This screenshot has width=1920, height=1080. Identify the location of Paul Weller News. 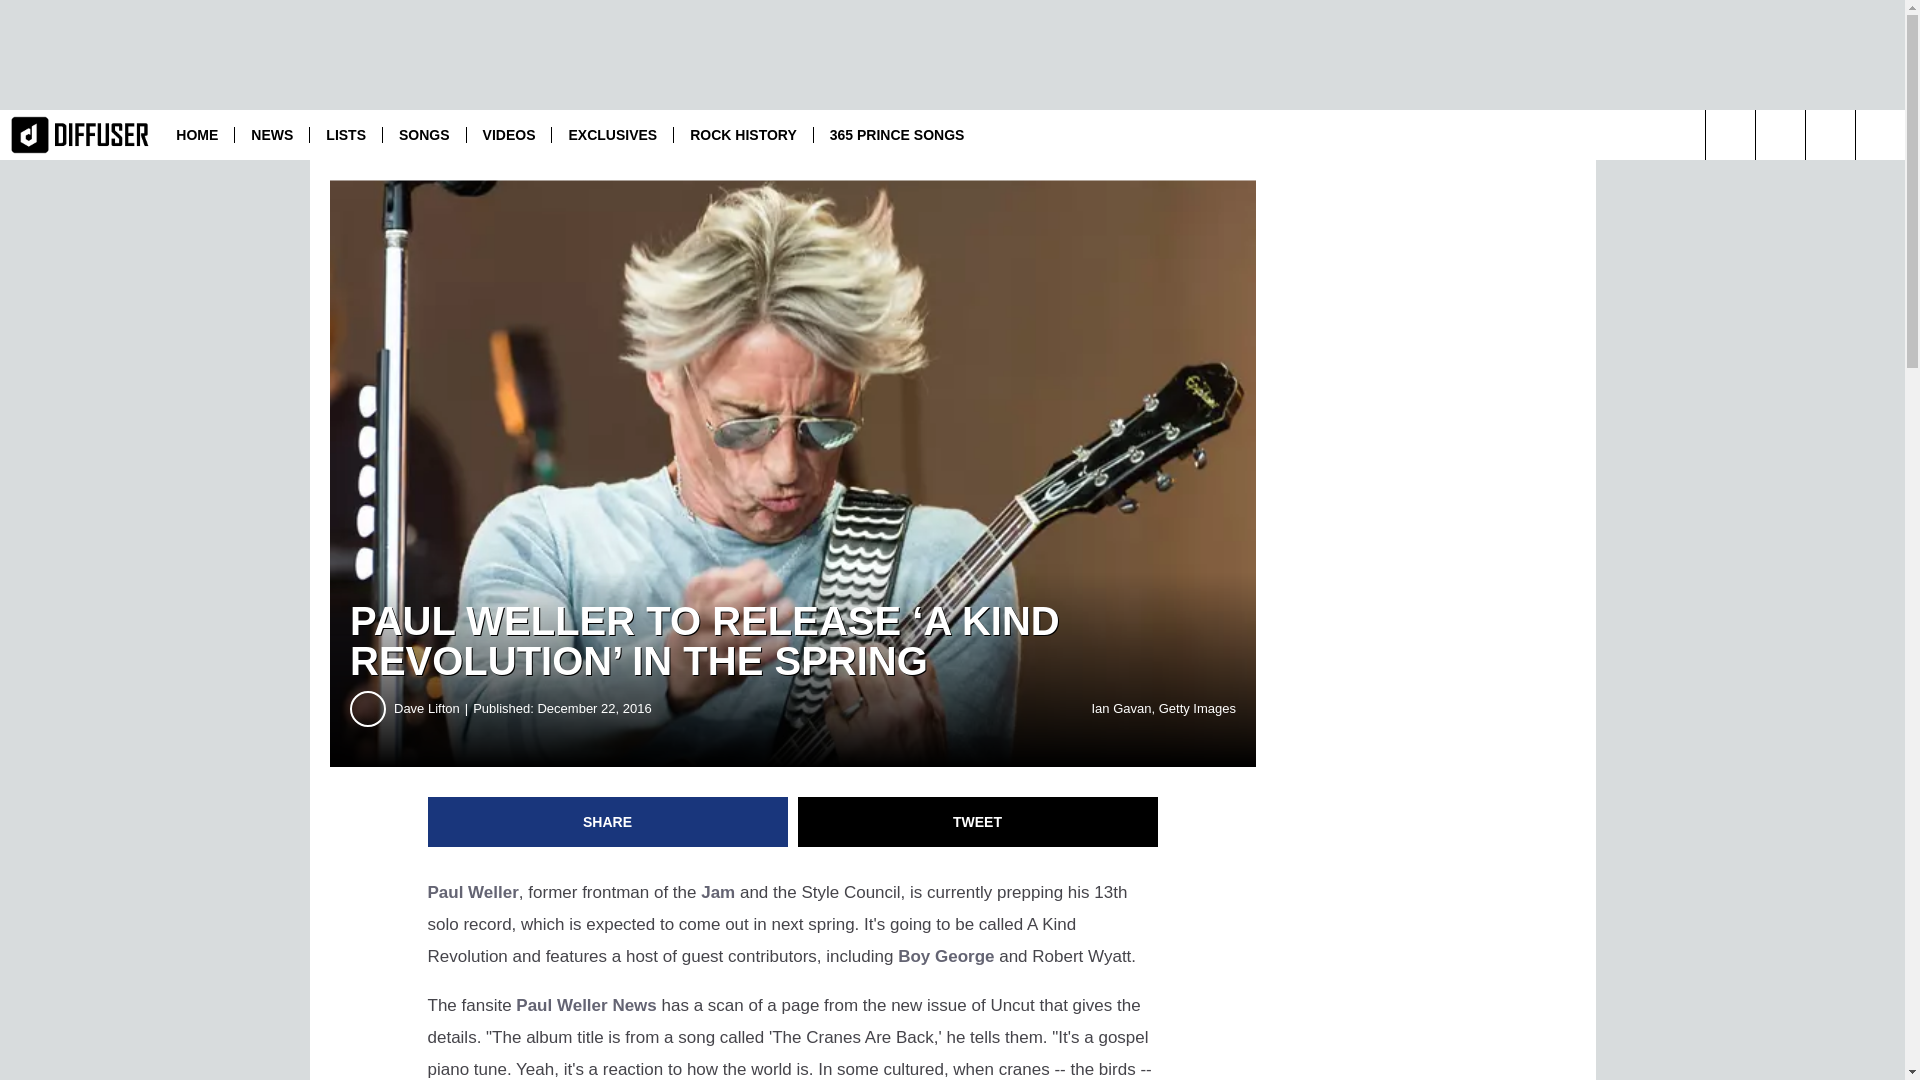
(586, 1005).